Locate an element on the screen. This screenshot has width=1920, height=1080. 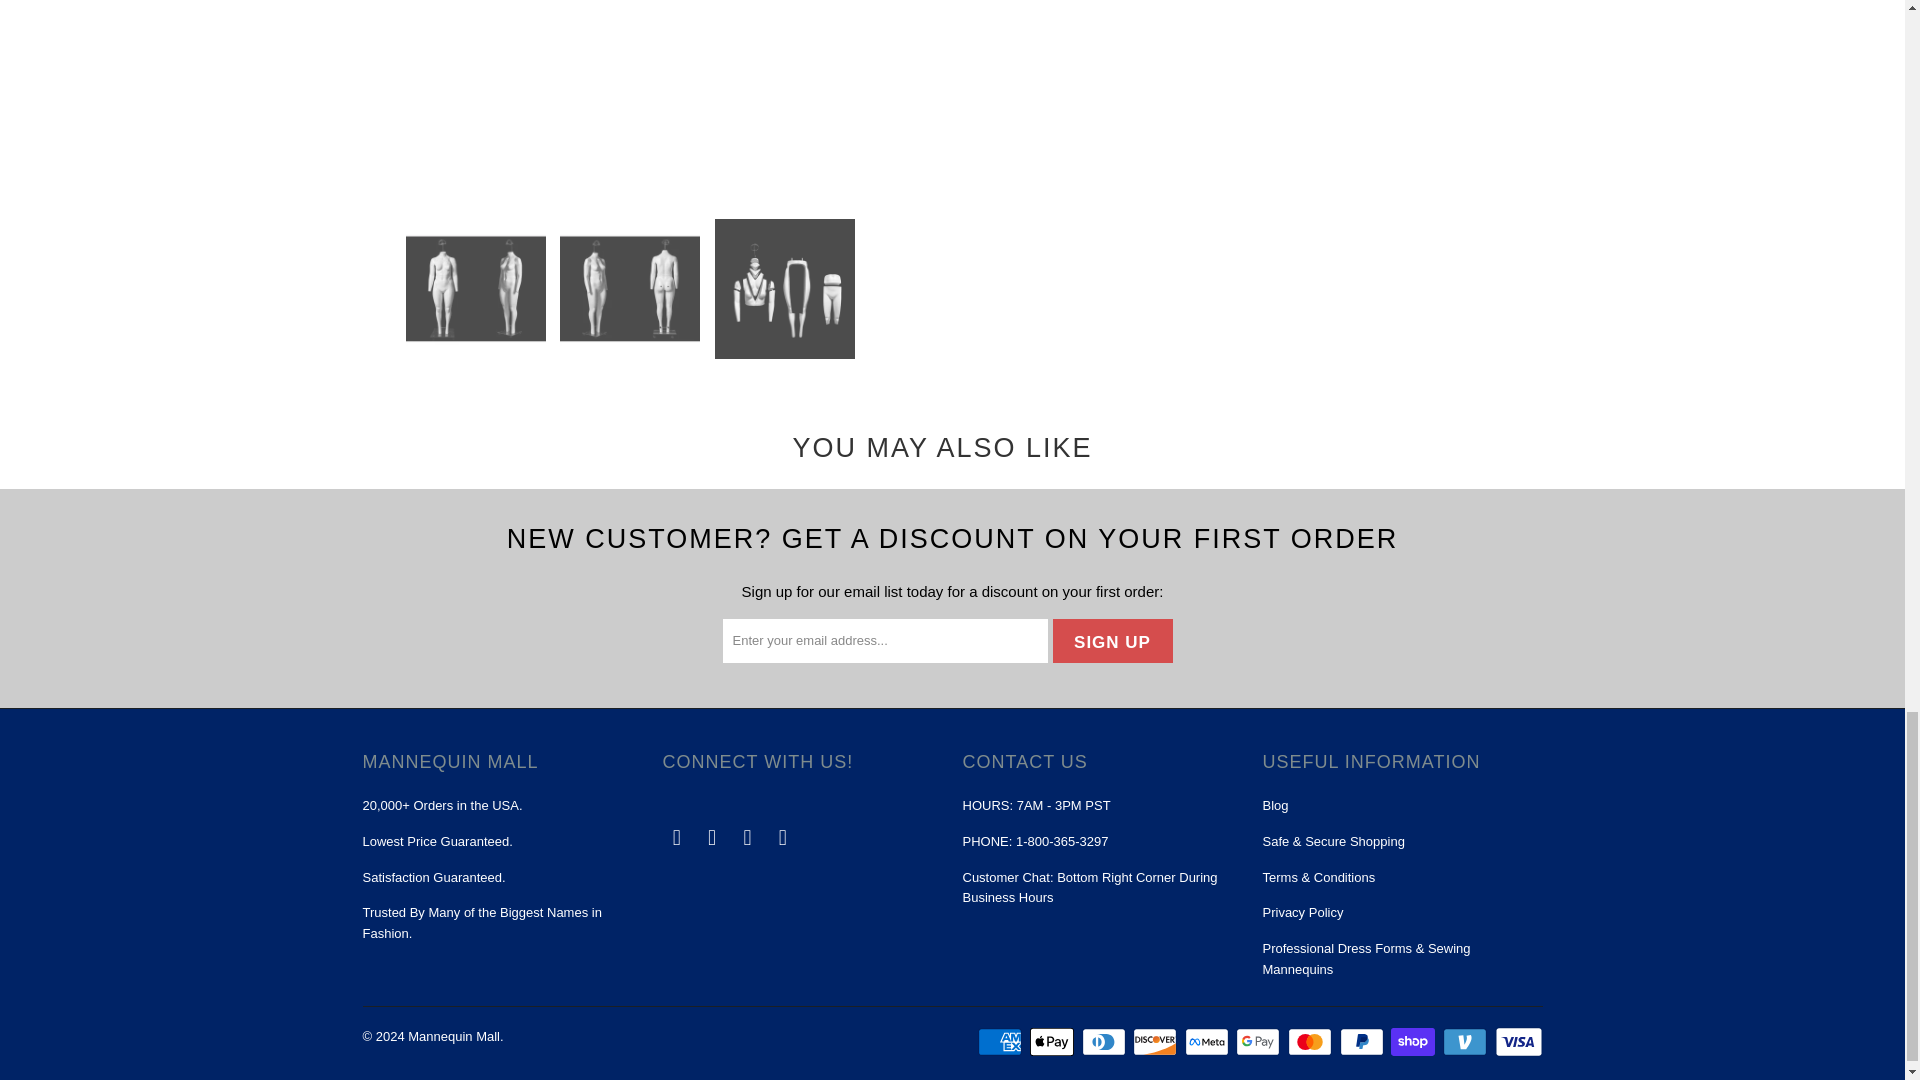
Google Pay is located at coordinates (1260, 1042).